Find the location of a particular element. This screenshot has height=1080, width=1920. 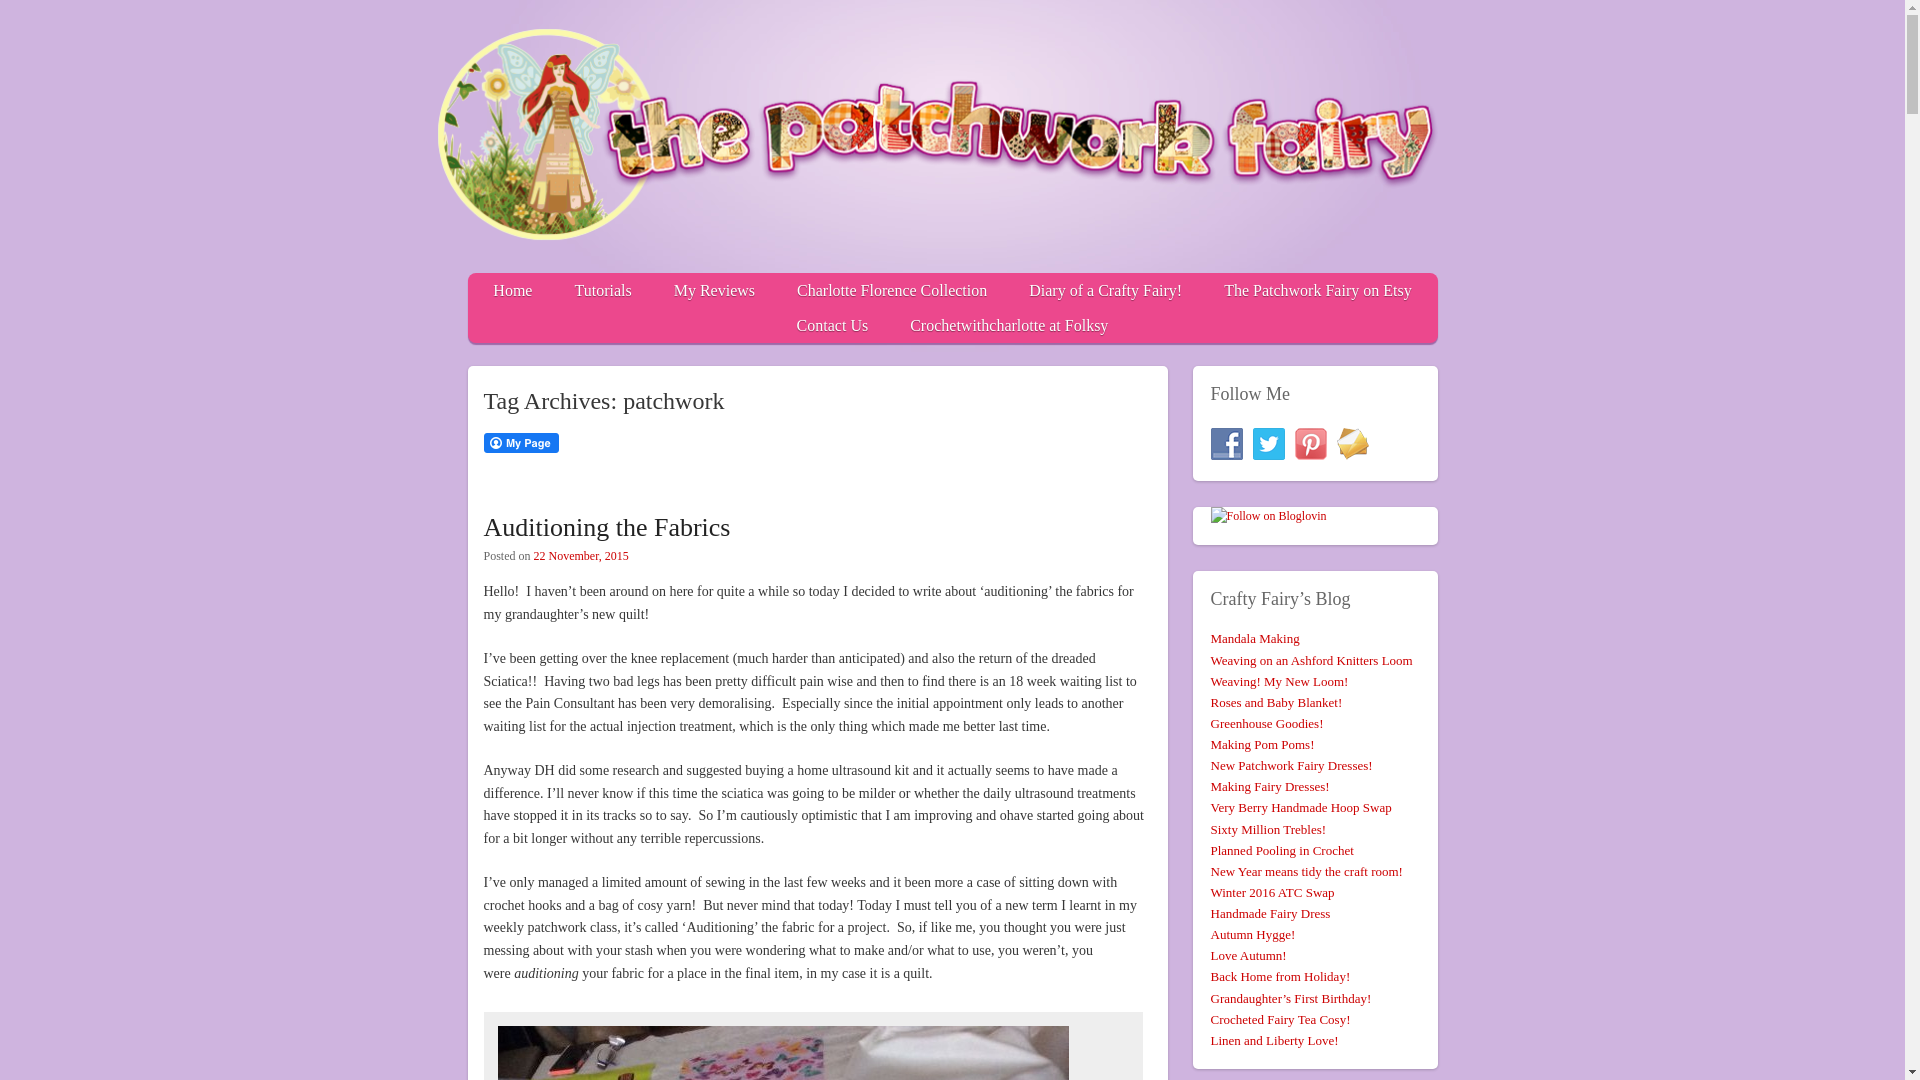

Charlotte Florence Collection is located at coordinates (892, 289).